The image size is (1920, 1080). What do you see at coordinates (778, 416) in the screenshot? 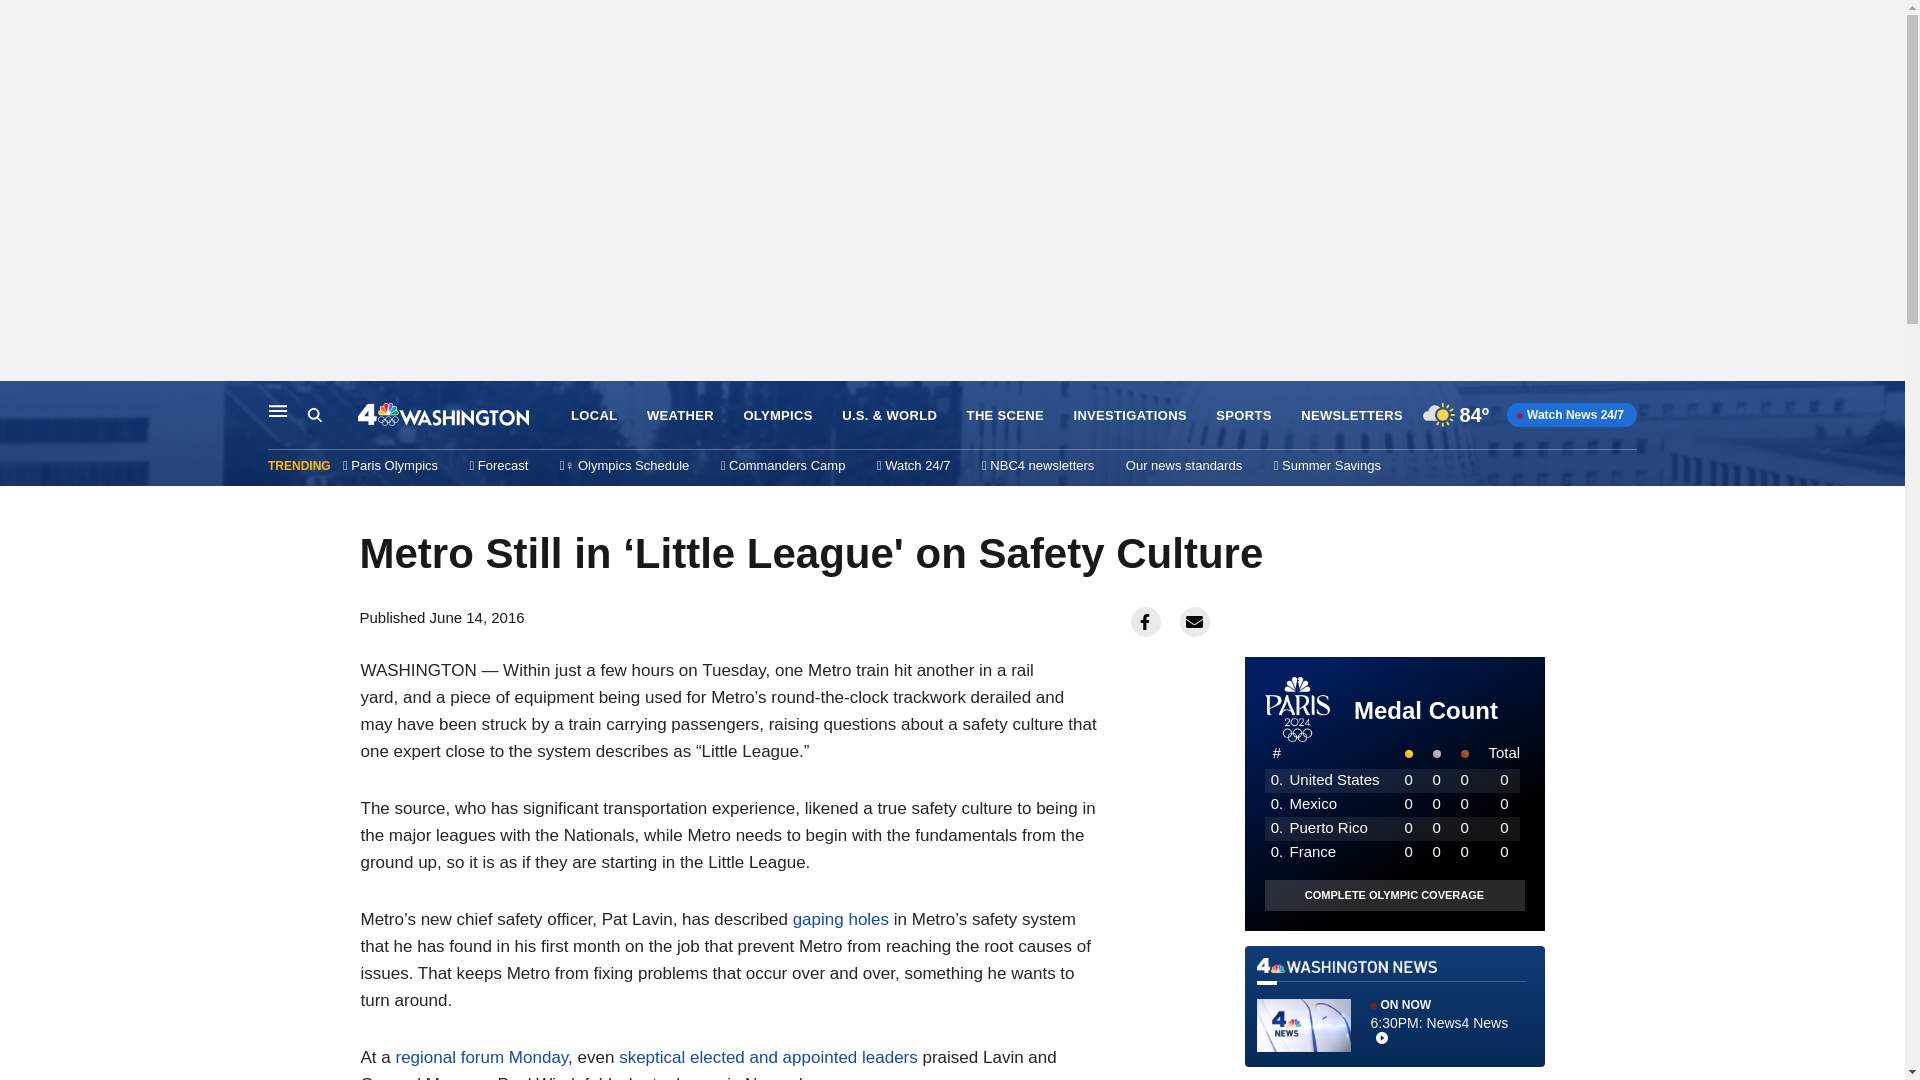
I see `OLYMPICS` at bounding box center [778, 416].